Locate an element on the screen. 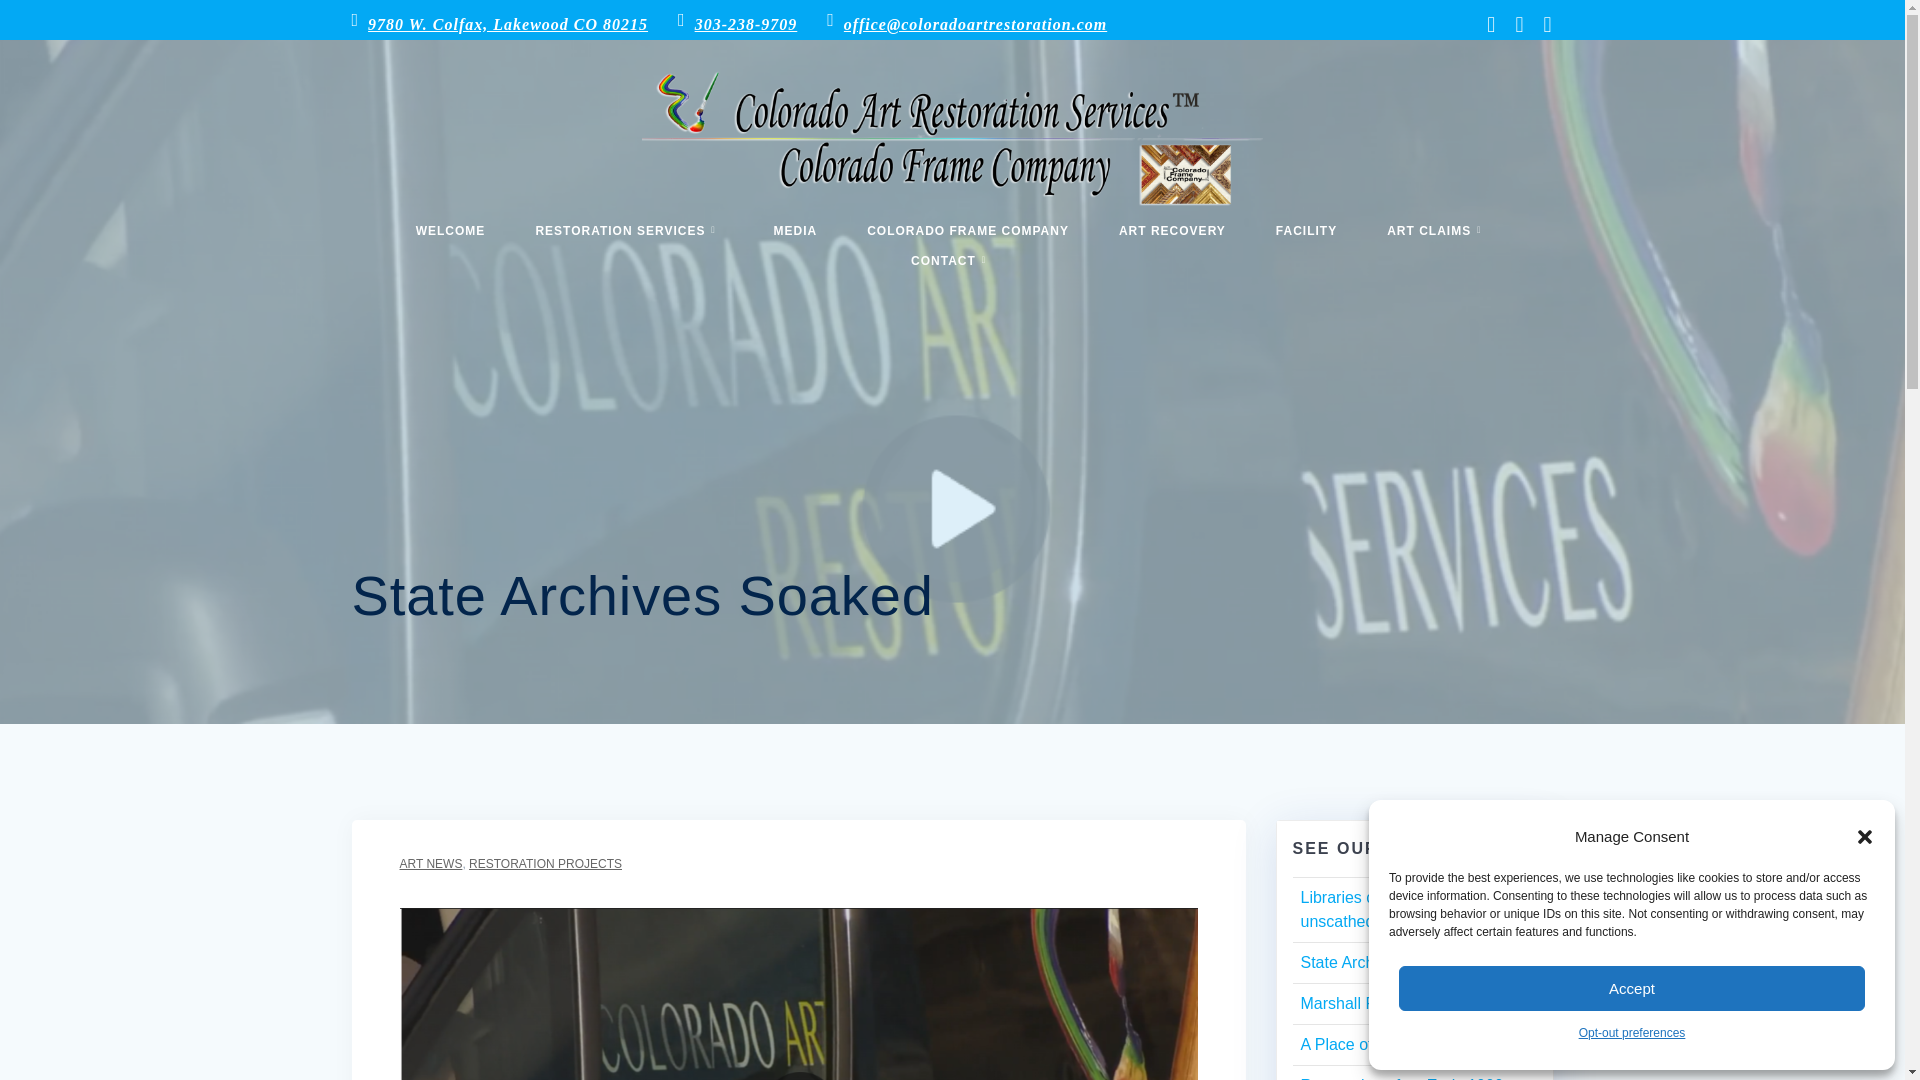  303-238-9709 is located at coordinates (746, 24).